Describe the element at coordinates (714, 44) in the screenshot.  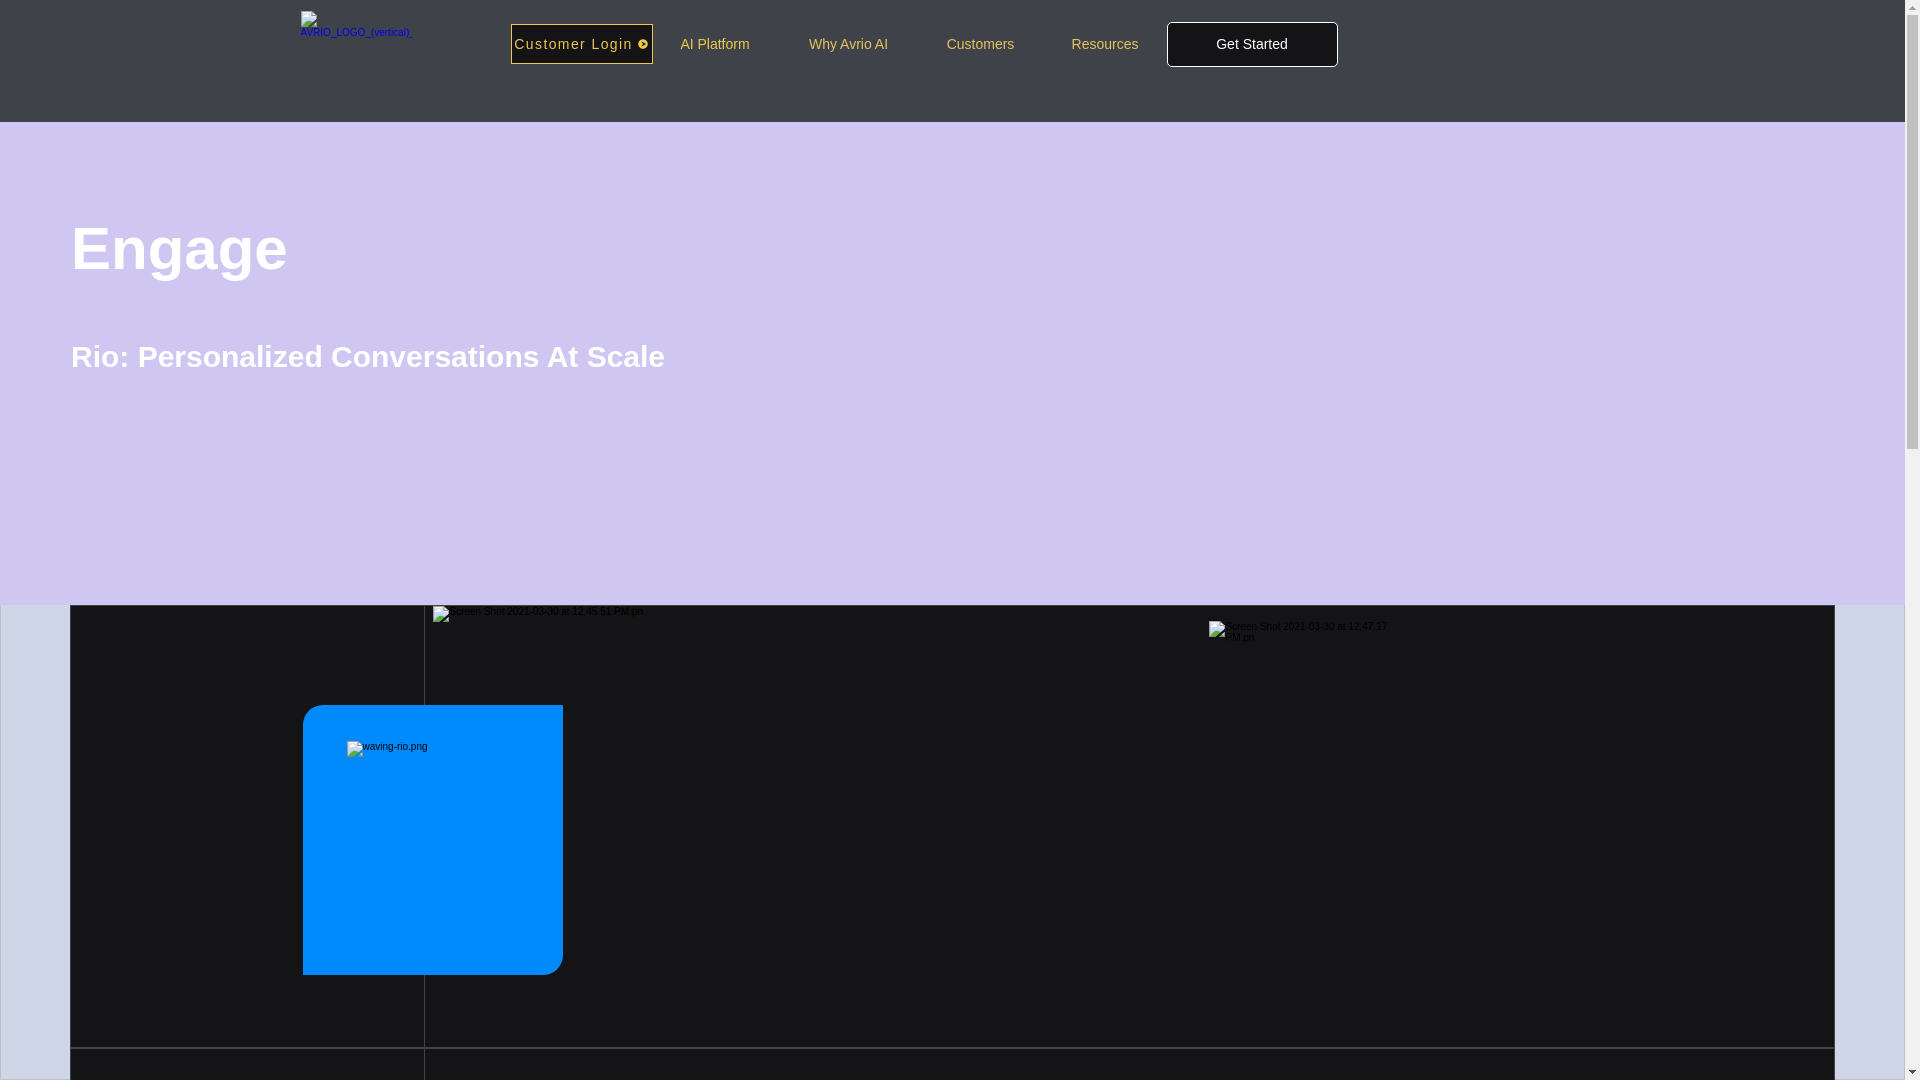
I see `AI Platform` at that location.